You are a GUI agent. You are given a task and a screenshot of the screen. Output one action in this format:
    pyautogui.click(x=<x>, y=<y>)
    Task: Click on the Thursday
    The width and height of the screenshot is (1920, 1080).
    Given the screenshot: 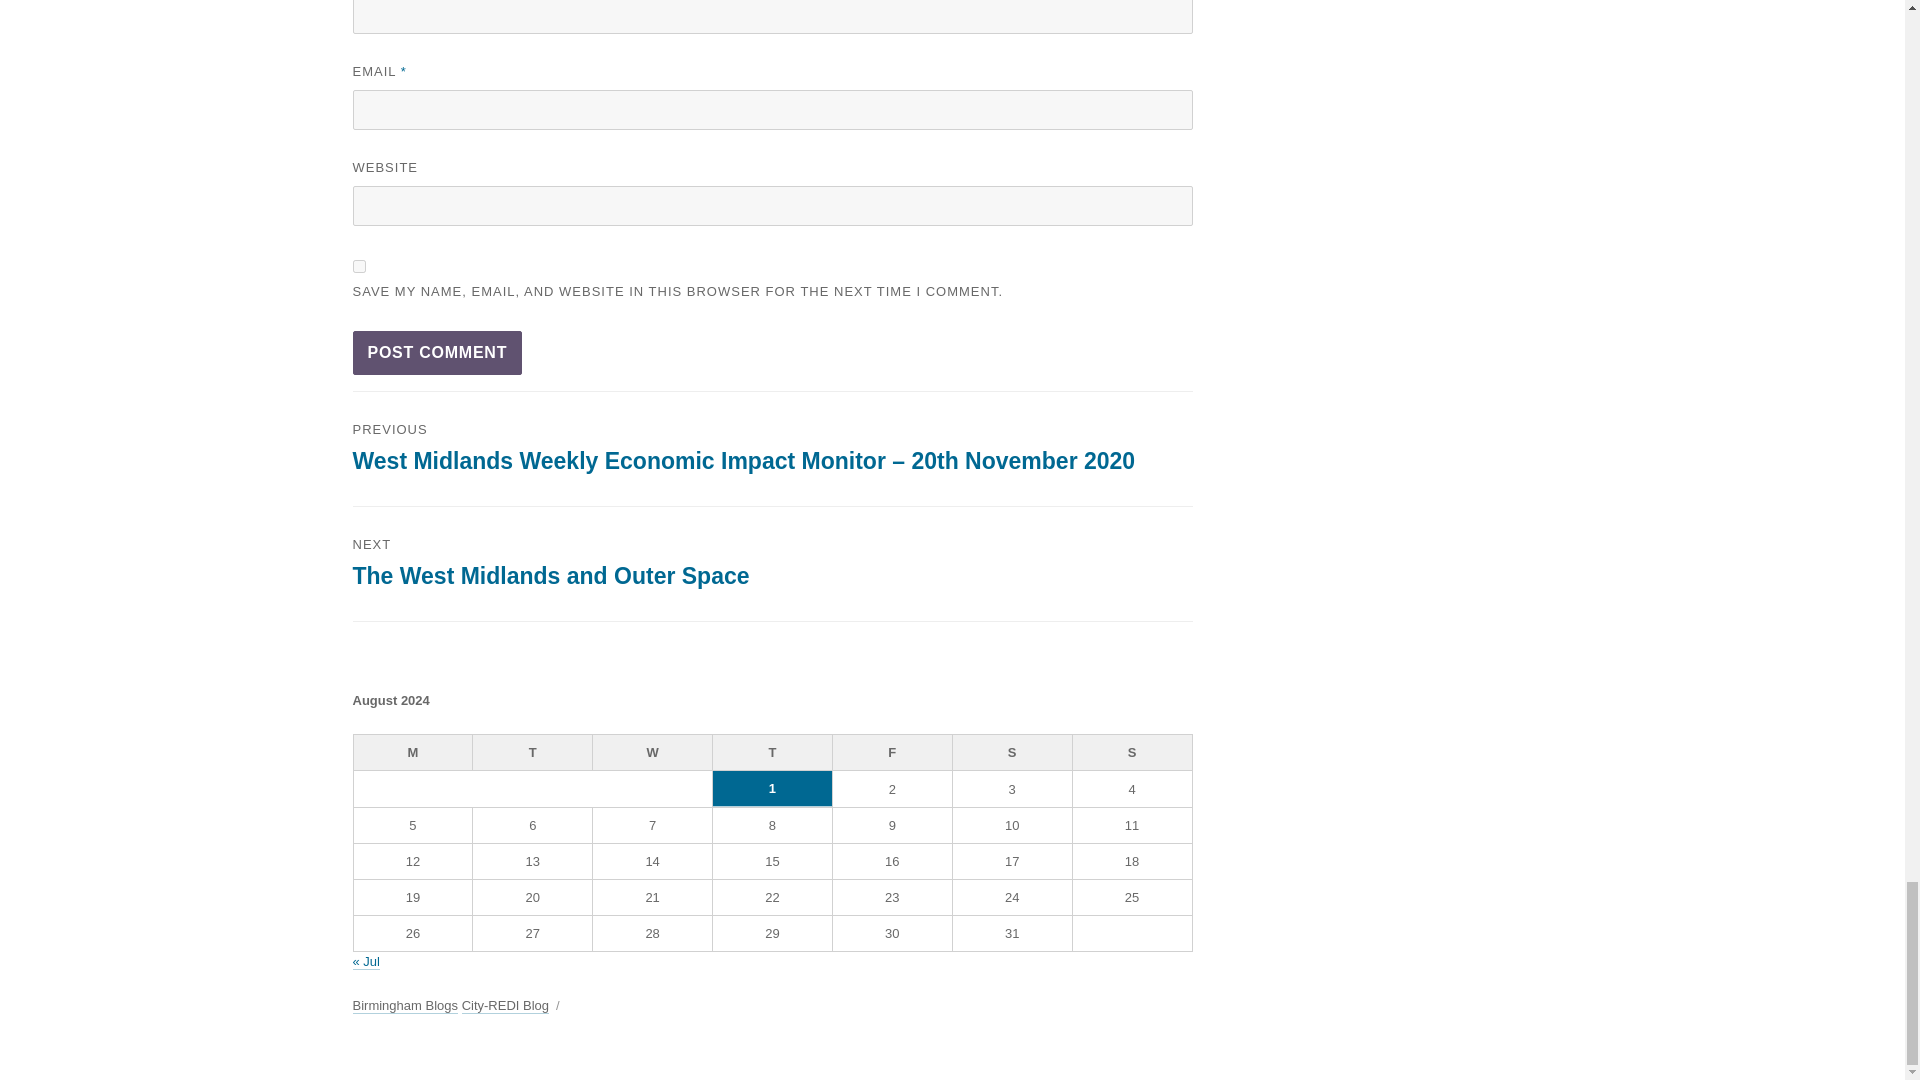 What is the action you would take?
    pyautogui.click(x=772, y=753)
    